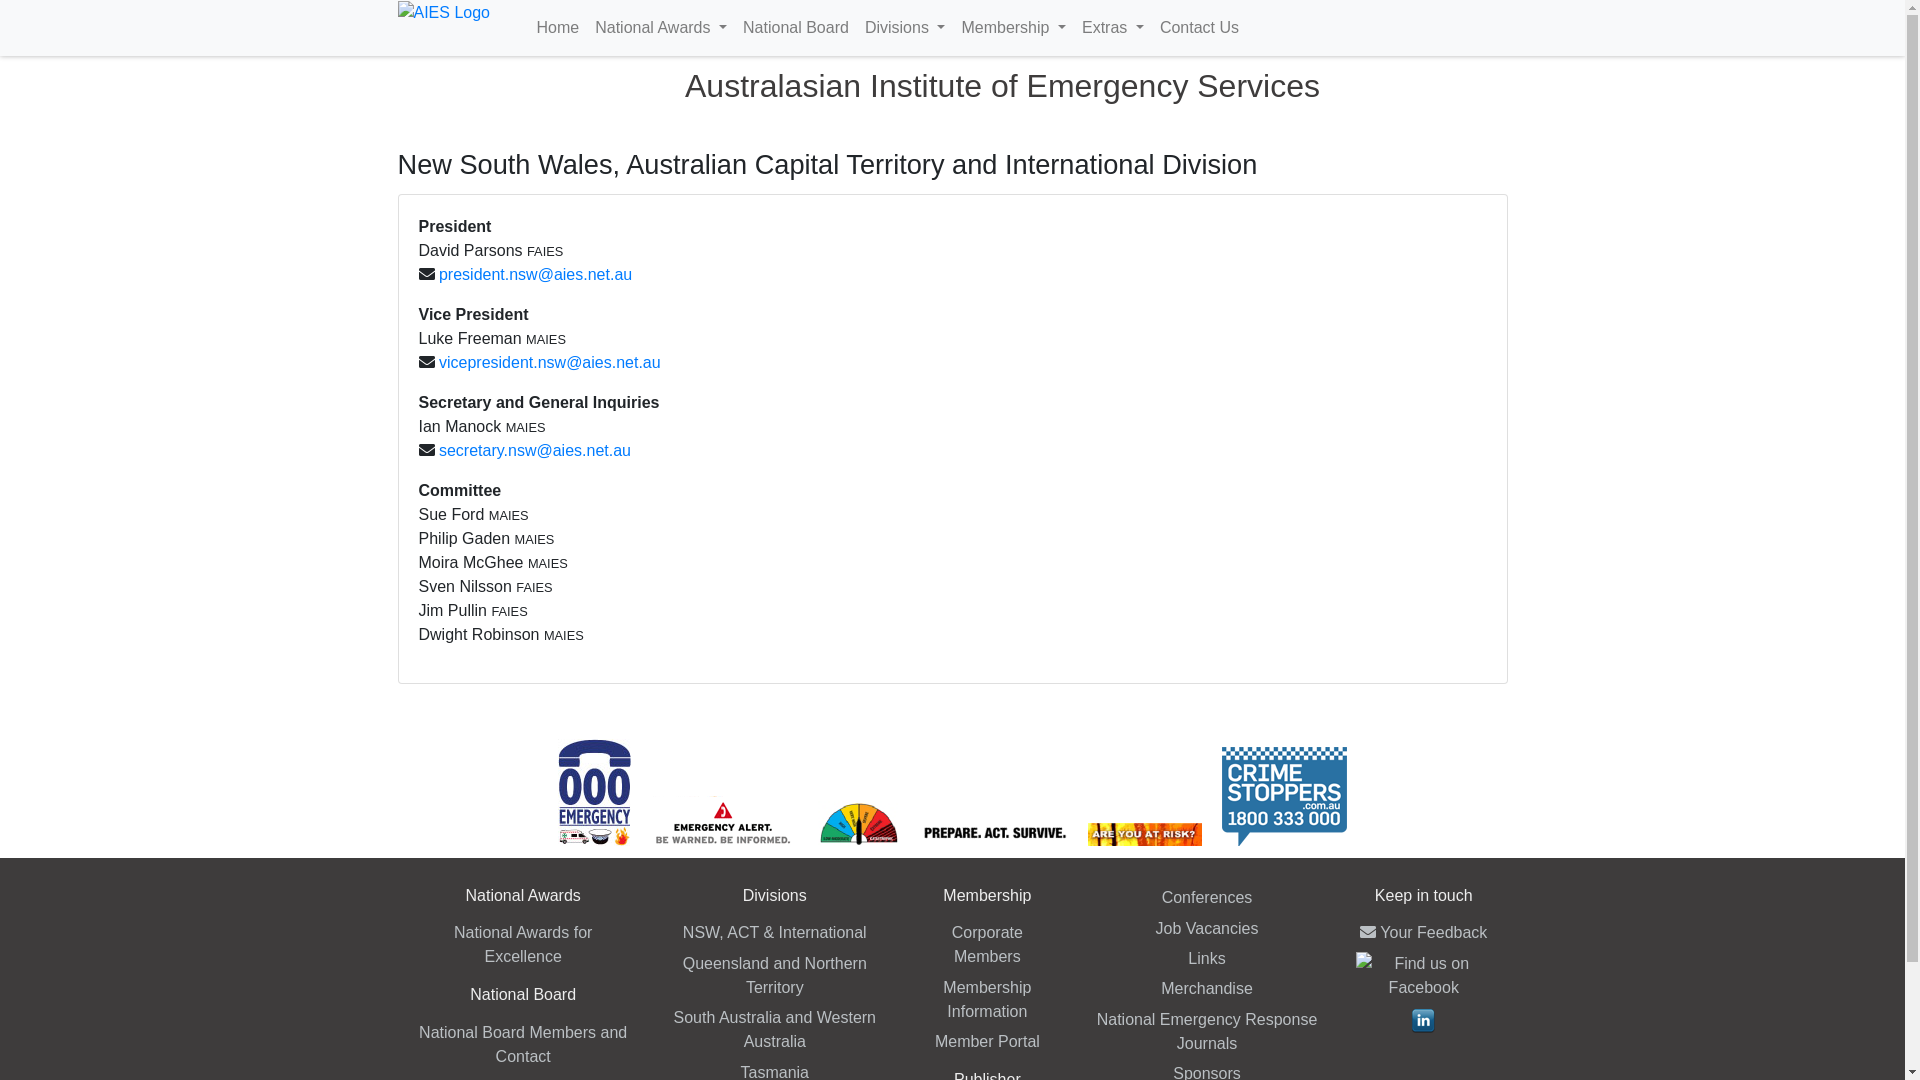  What do you see at coordinates (1208, 898) in the screenshot?
I see `Conferences` at bounding box center [1208, 898].